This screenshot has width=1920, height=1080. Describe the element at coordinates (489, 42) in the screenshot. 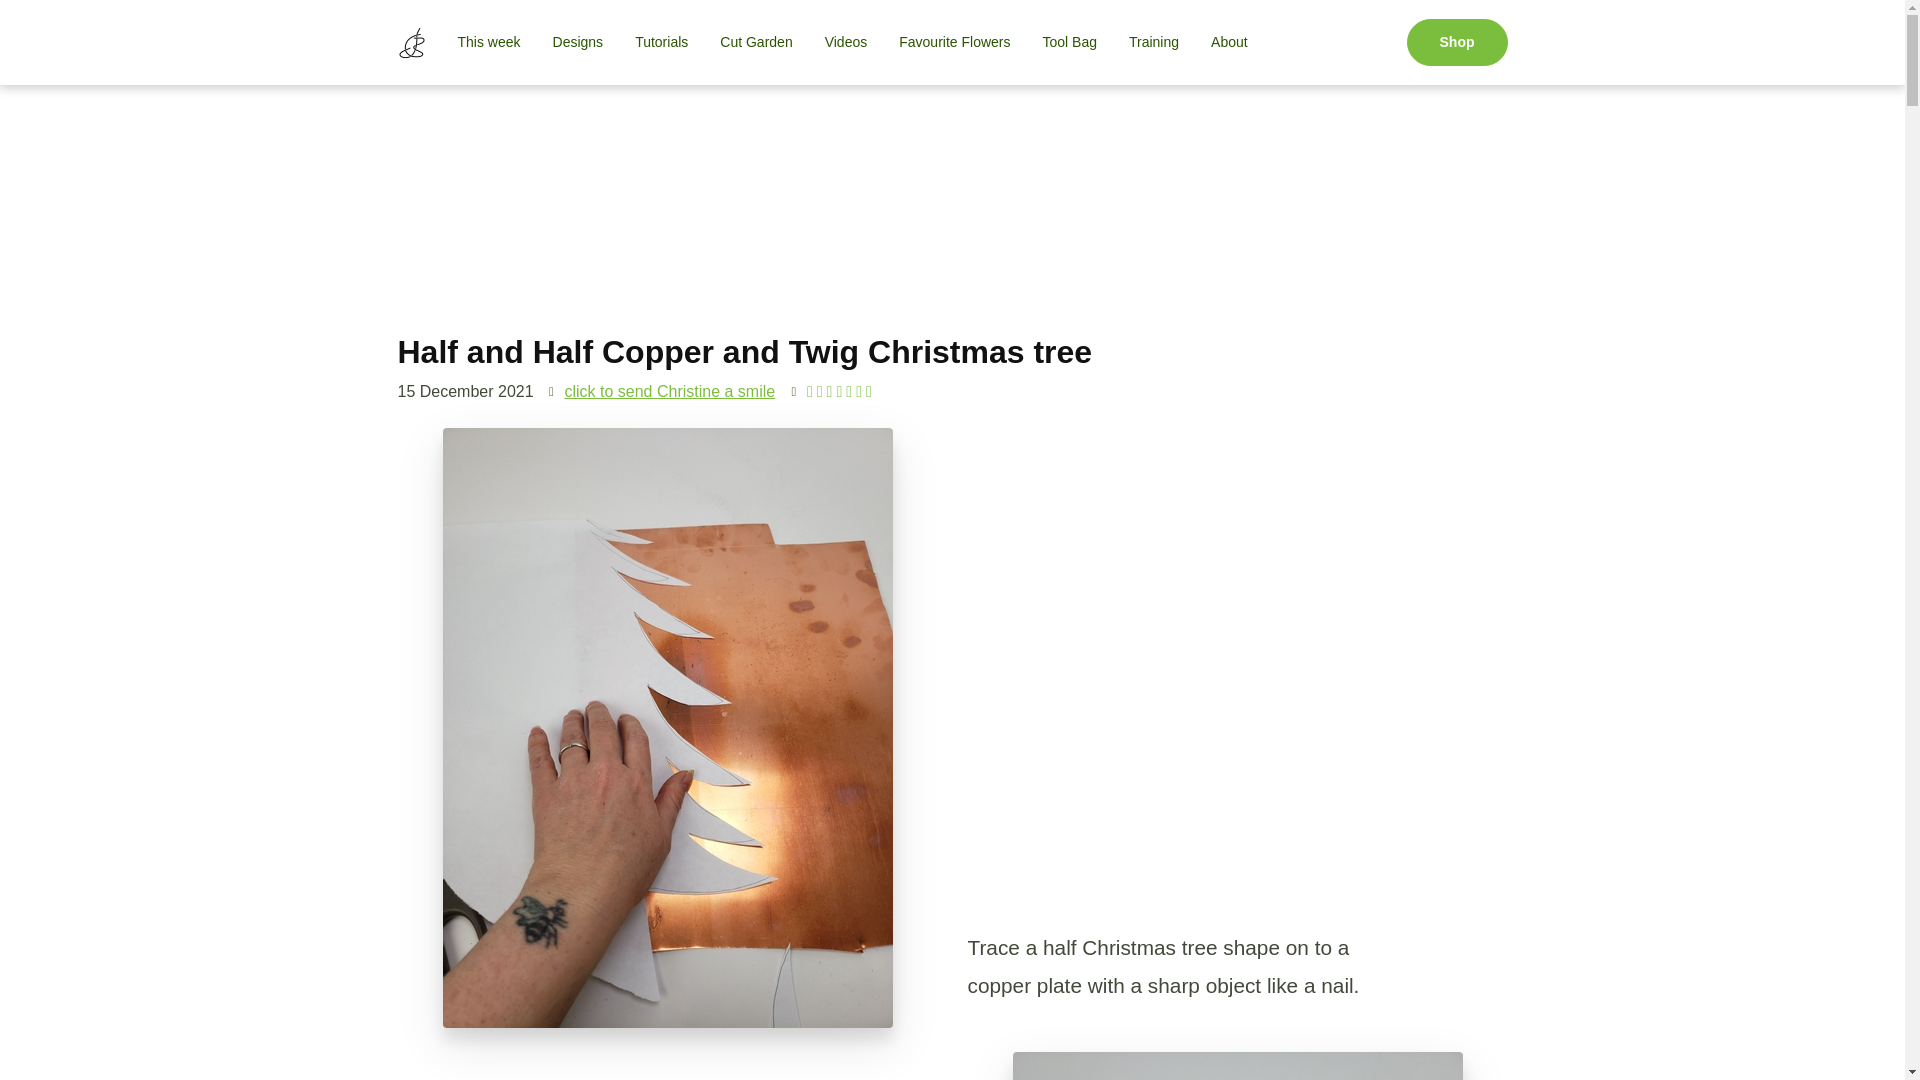

I see `This week` at that location.